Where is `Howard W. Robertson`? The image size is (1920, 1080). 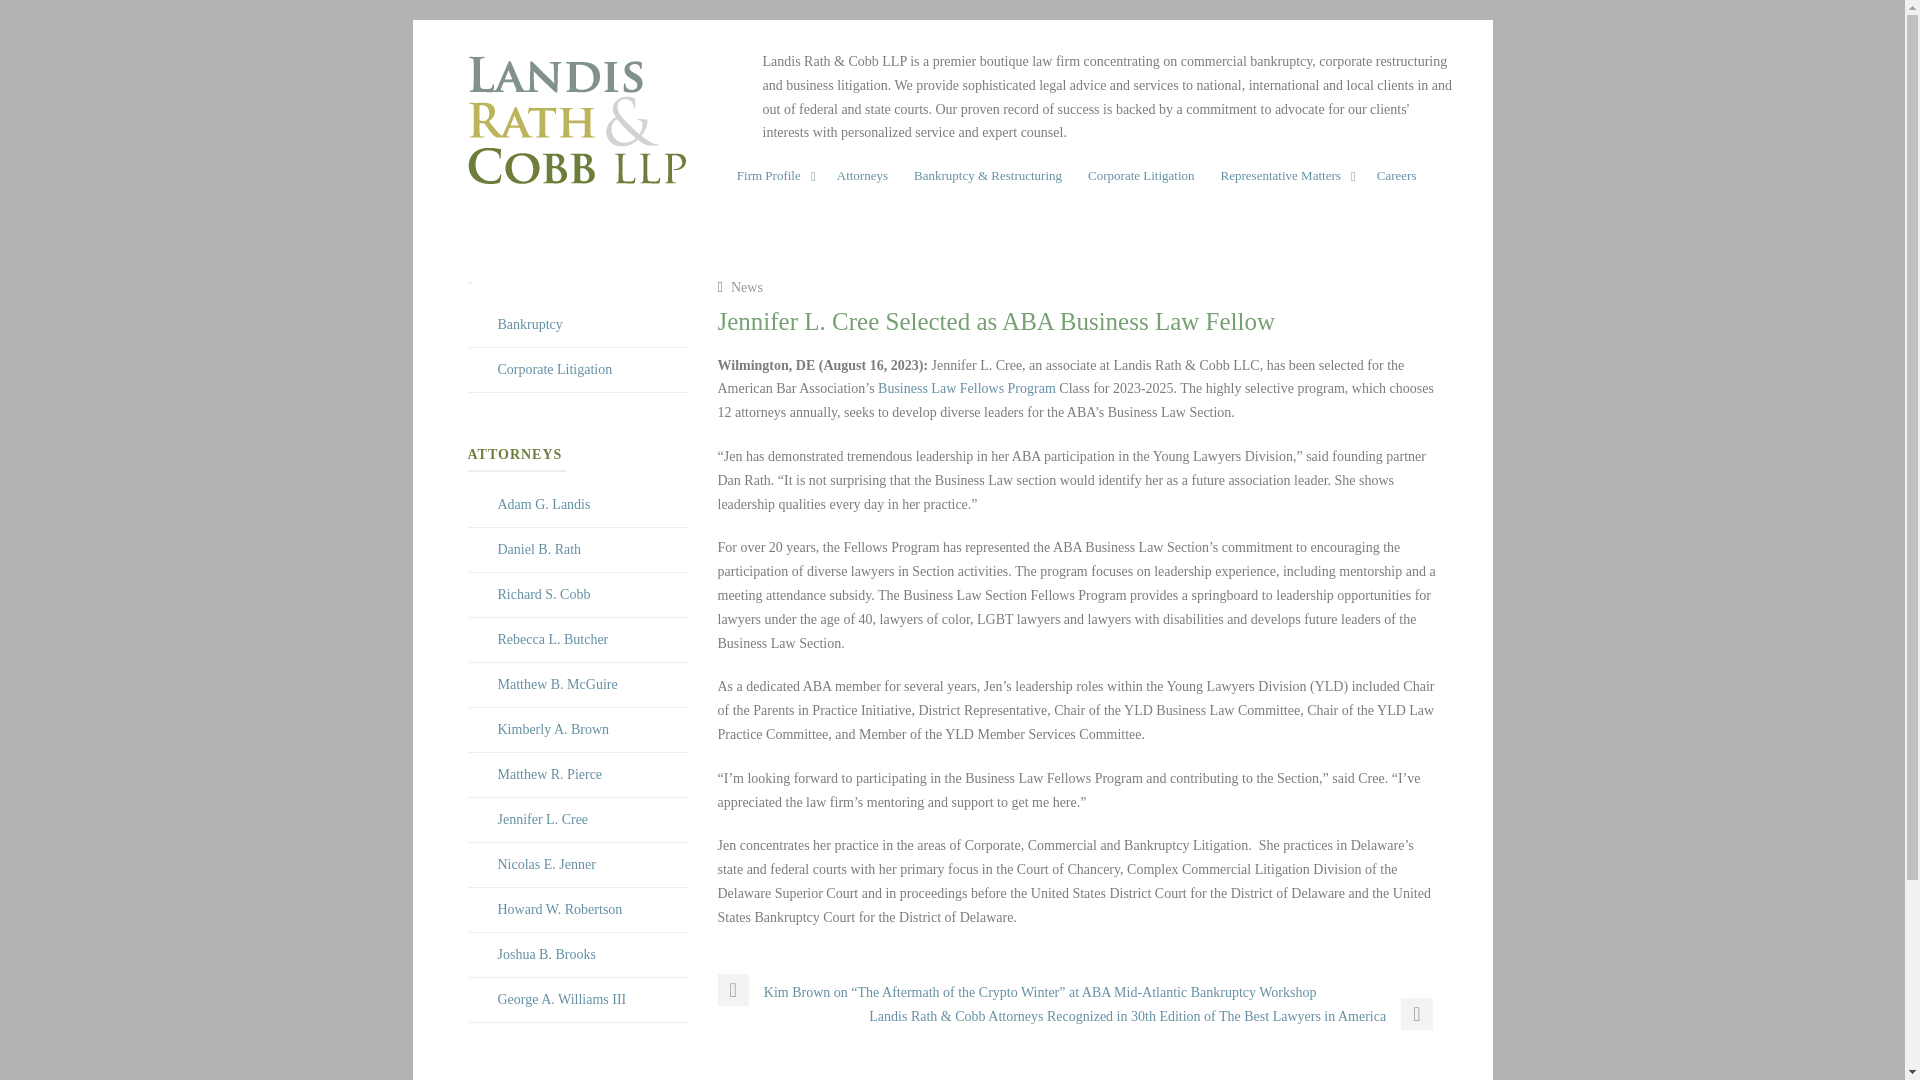 Howard W. Robertson is located at coordinates (560, 908).